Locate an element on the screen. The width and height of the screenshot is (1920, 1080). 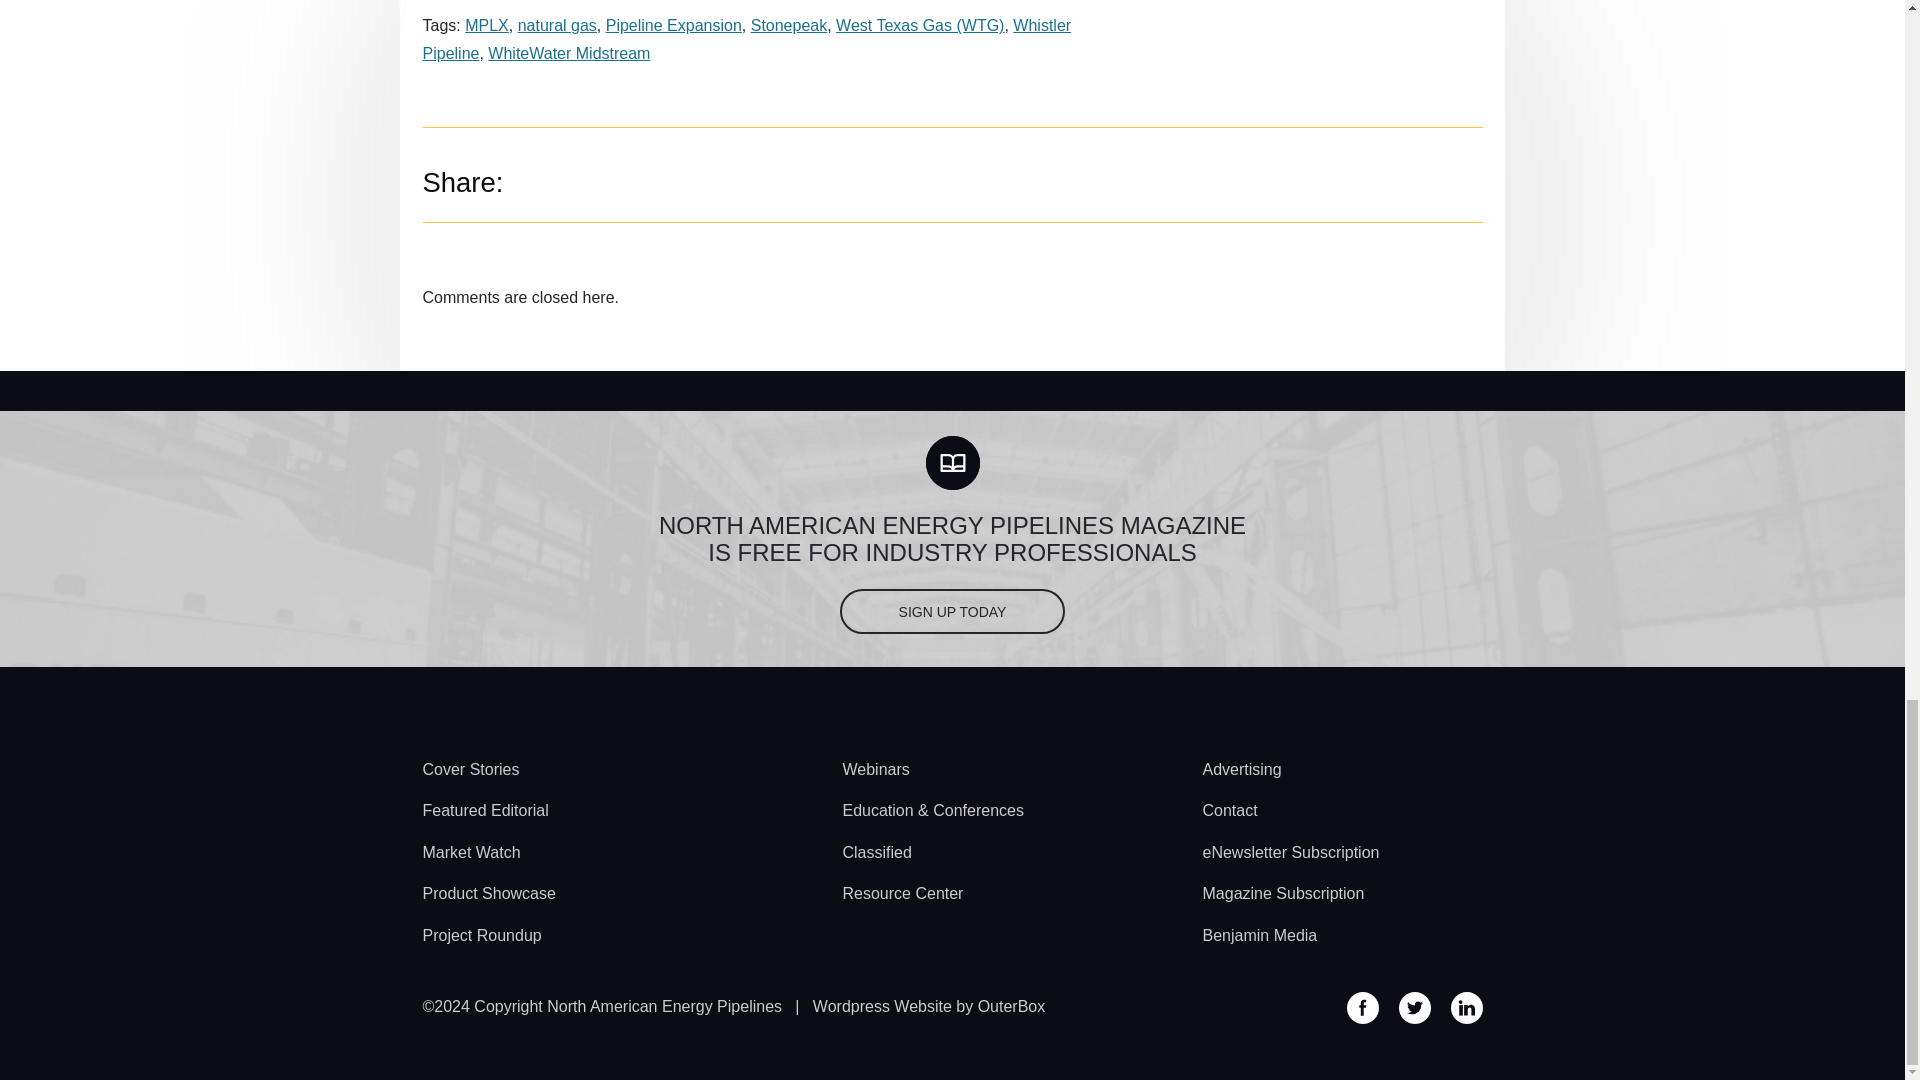
Pipeline Expansion is located at coordinates (674, 25).